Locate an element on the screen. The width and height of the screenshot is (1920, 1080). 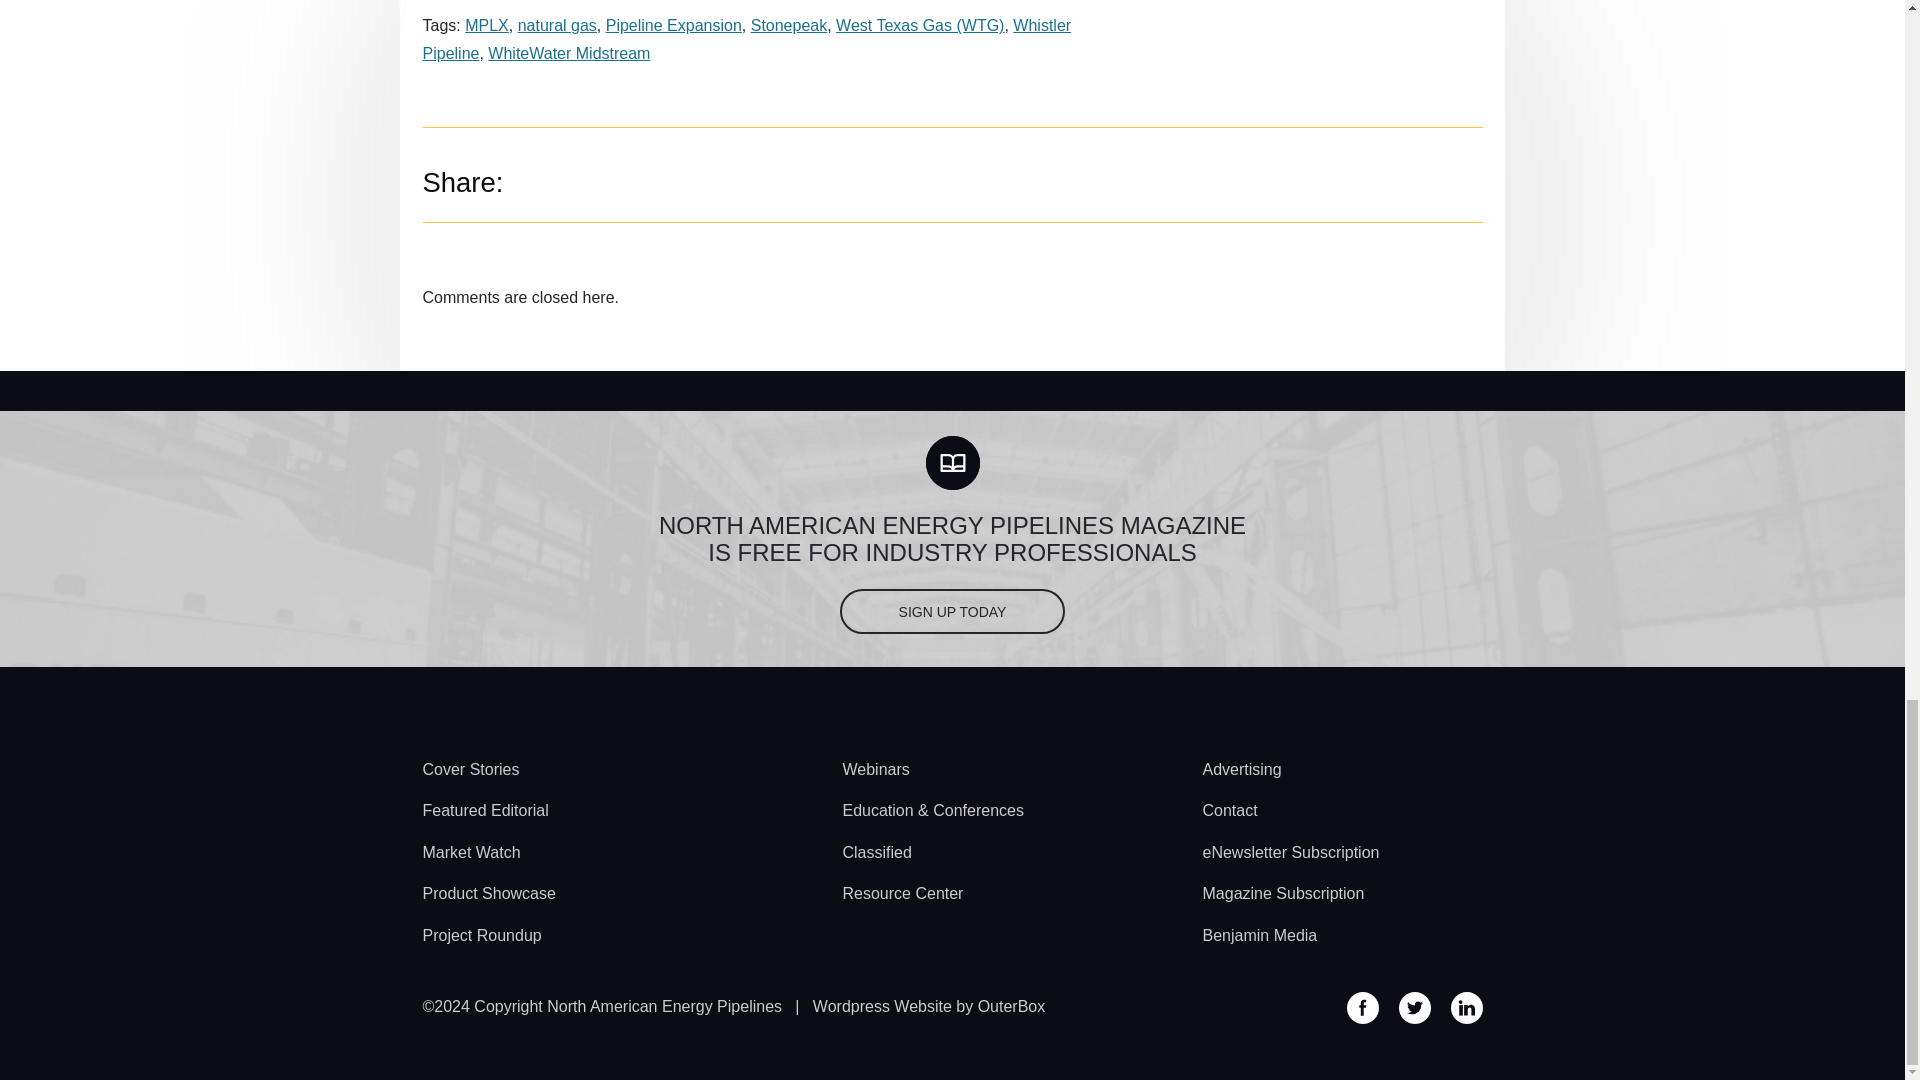
Pipeline Expansion is located at coordinates (674, 25).